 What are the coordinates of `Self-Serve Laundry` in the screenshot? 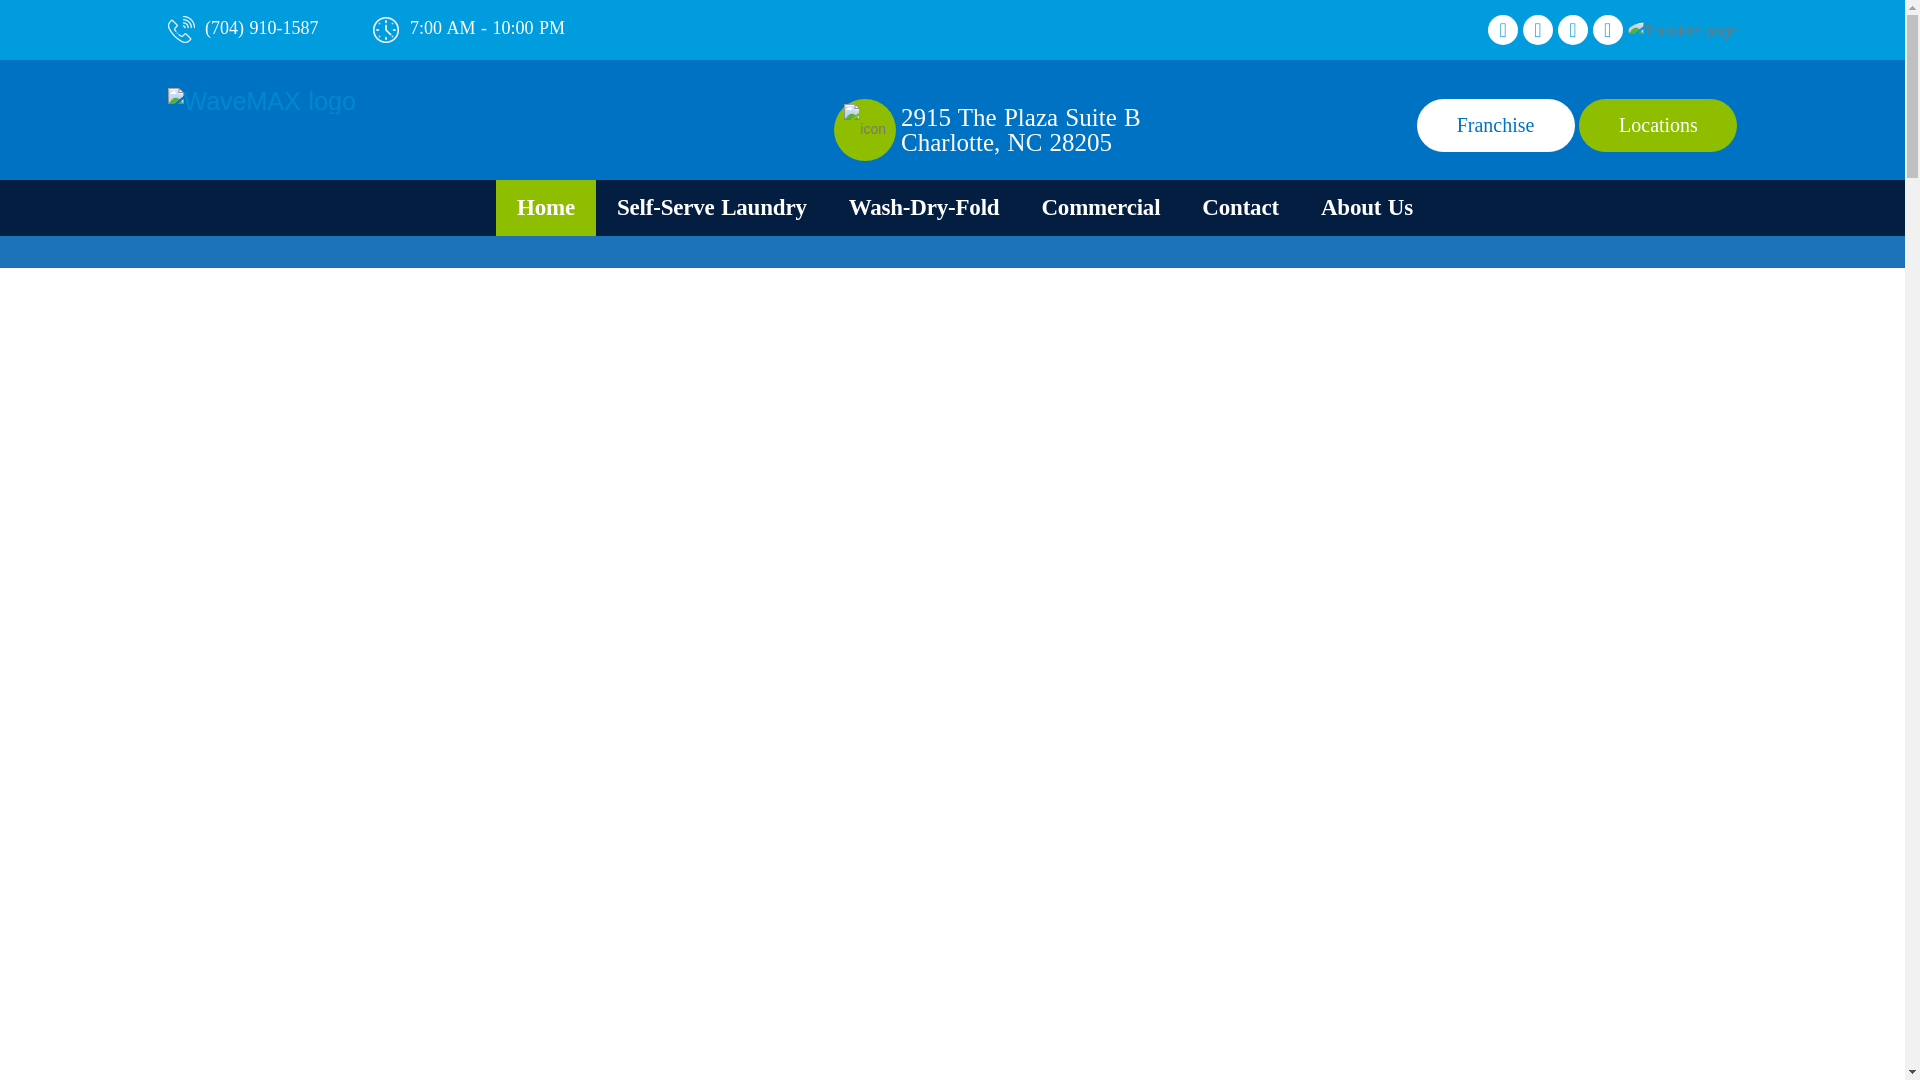 It's located at (711, 208).